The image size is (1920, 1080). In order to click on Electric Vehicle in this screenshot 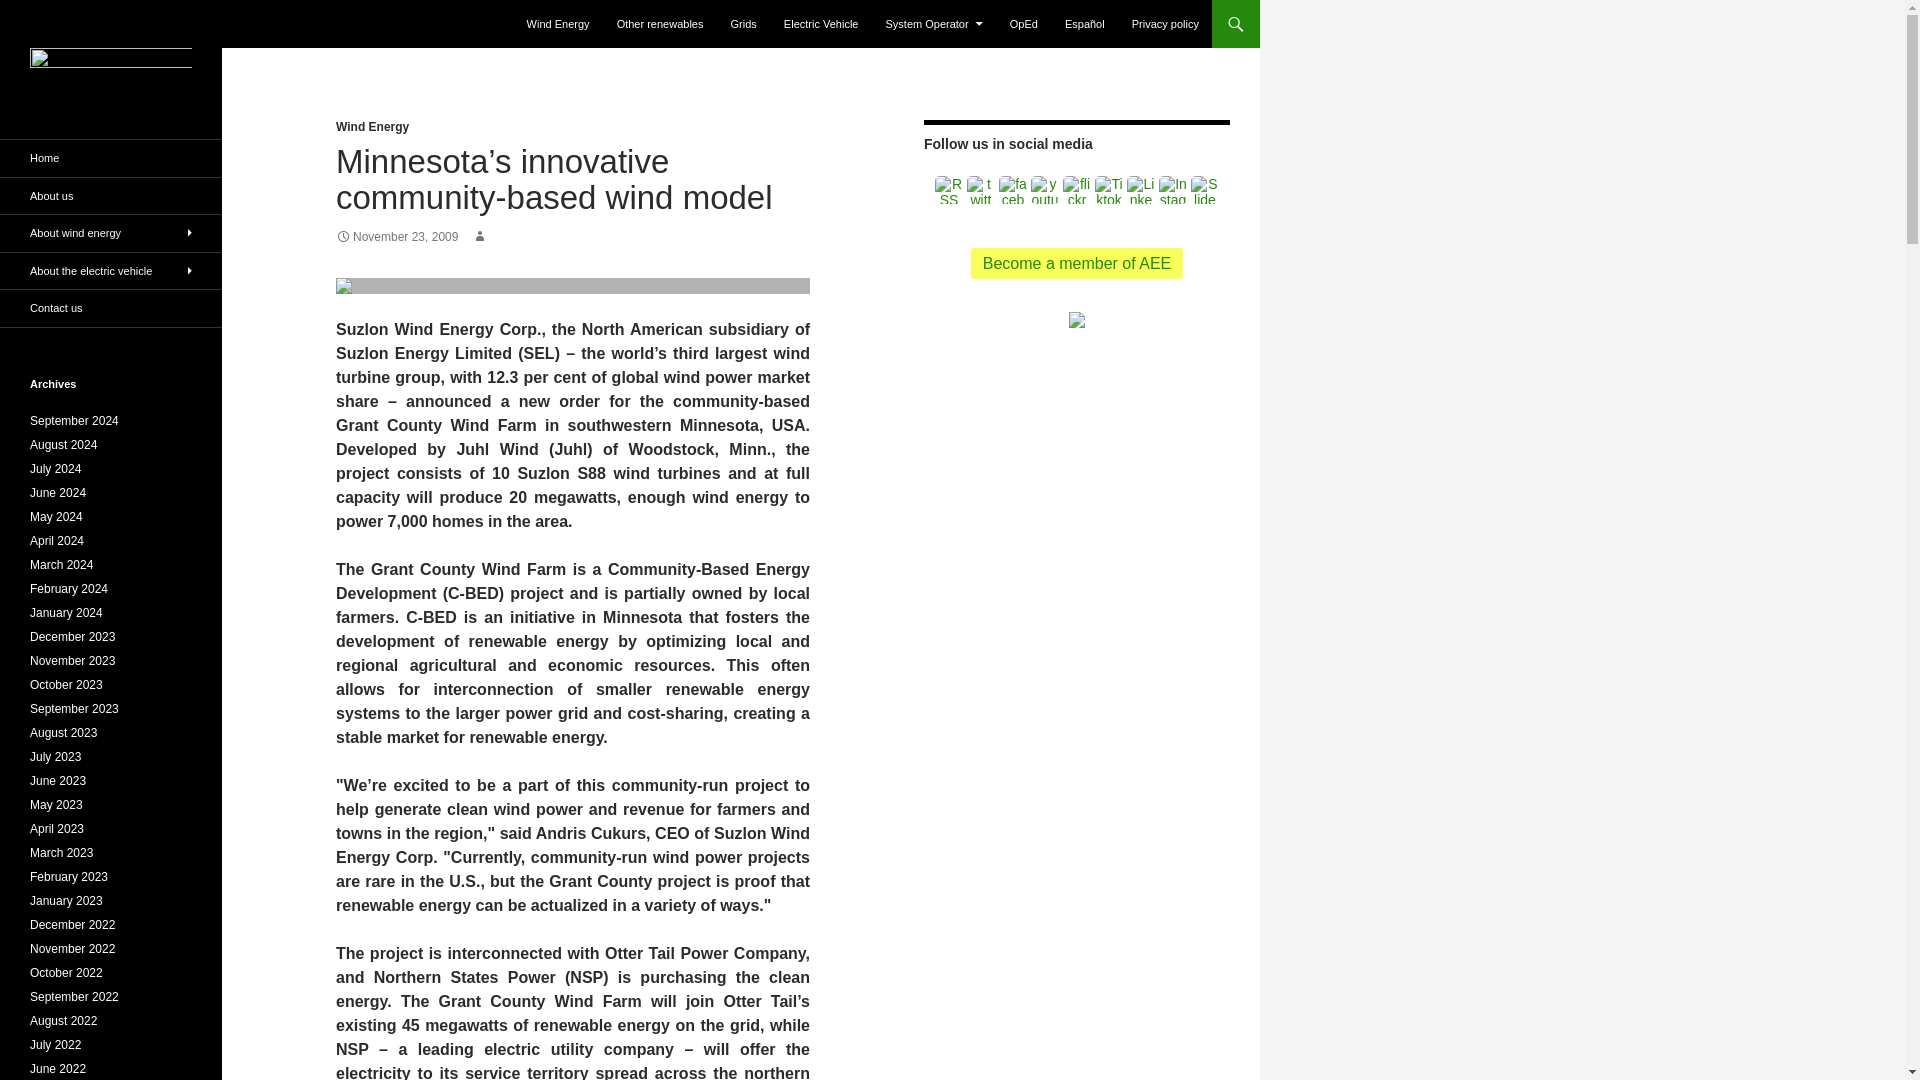, I will do `click(821, 24)`.